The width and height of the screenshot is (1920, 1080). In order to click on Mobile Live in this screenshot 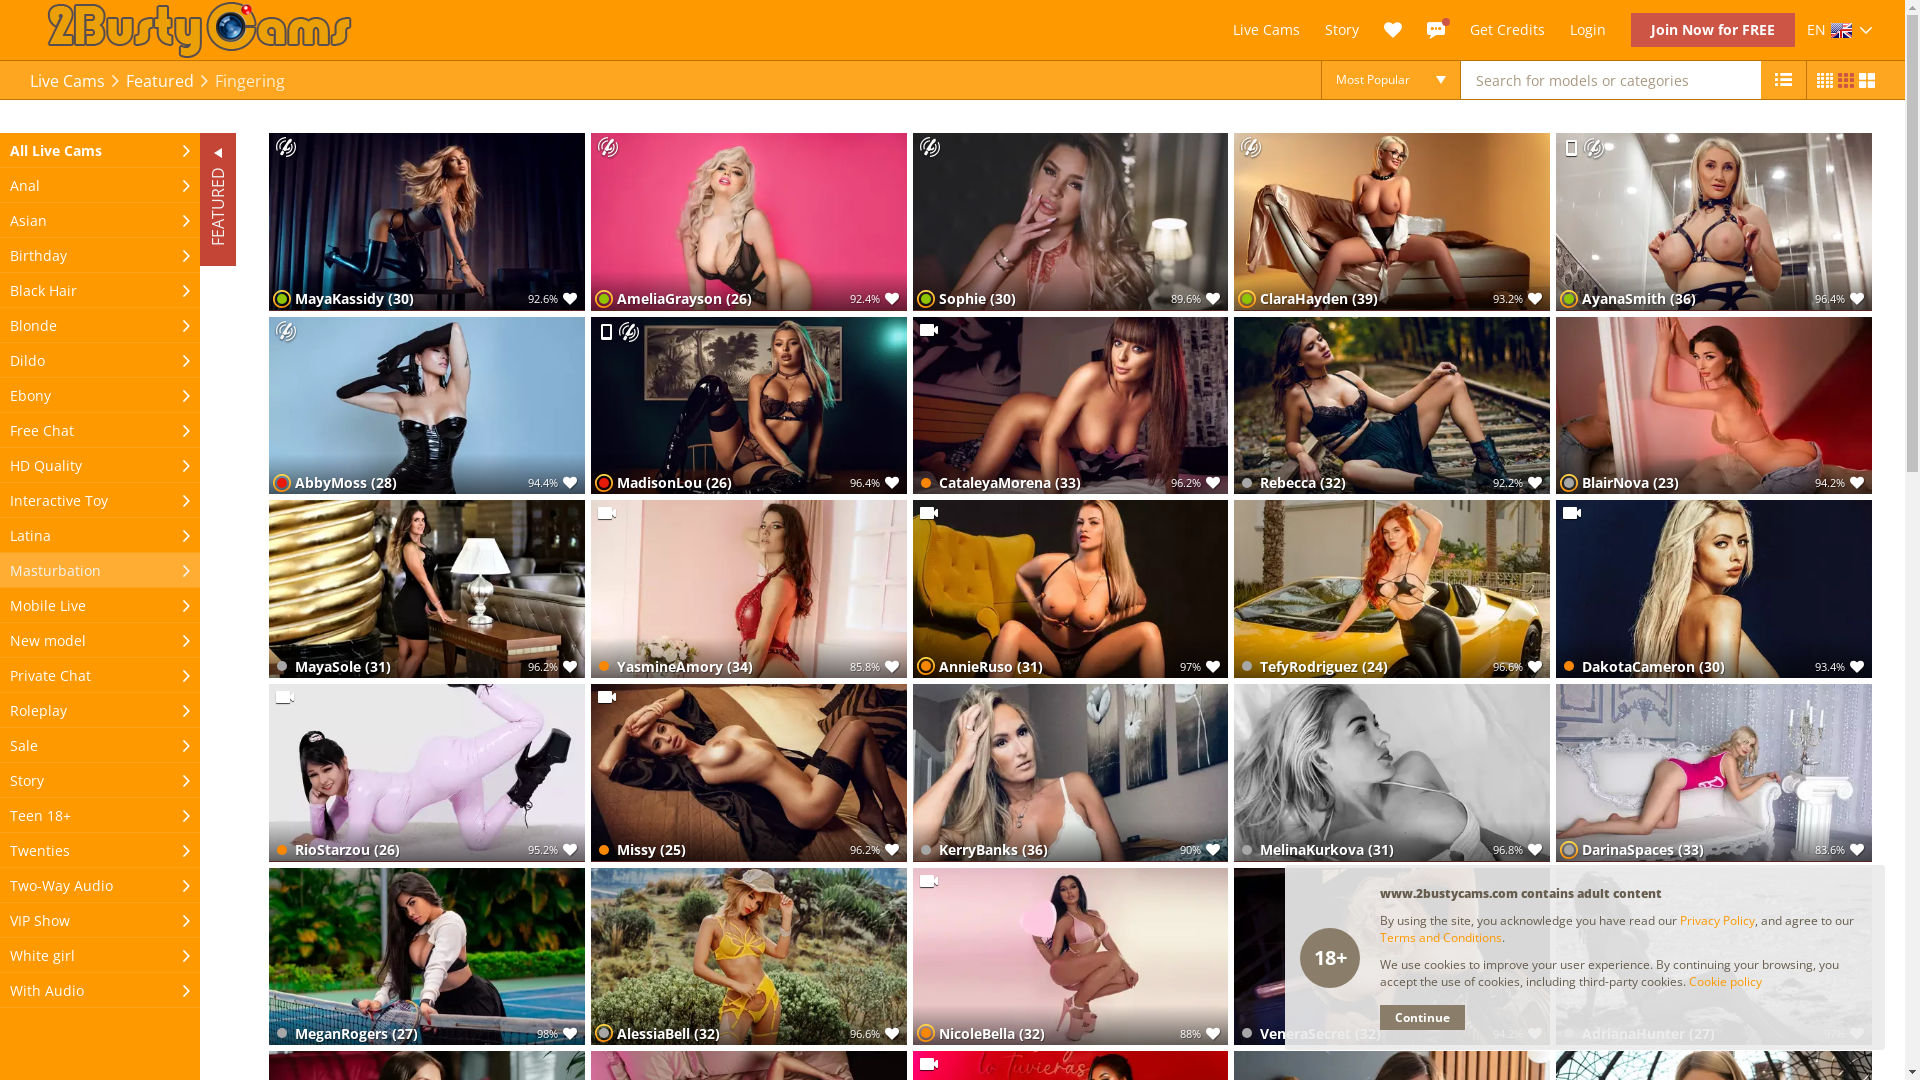, I will do `click(1571, 148)`.